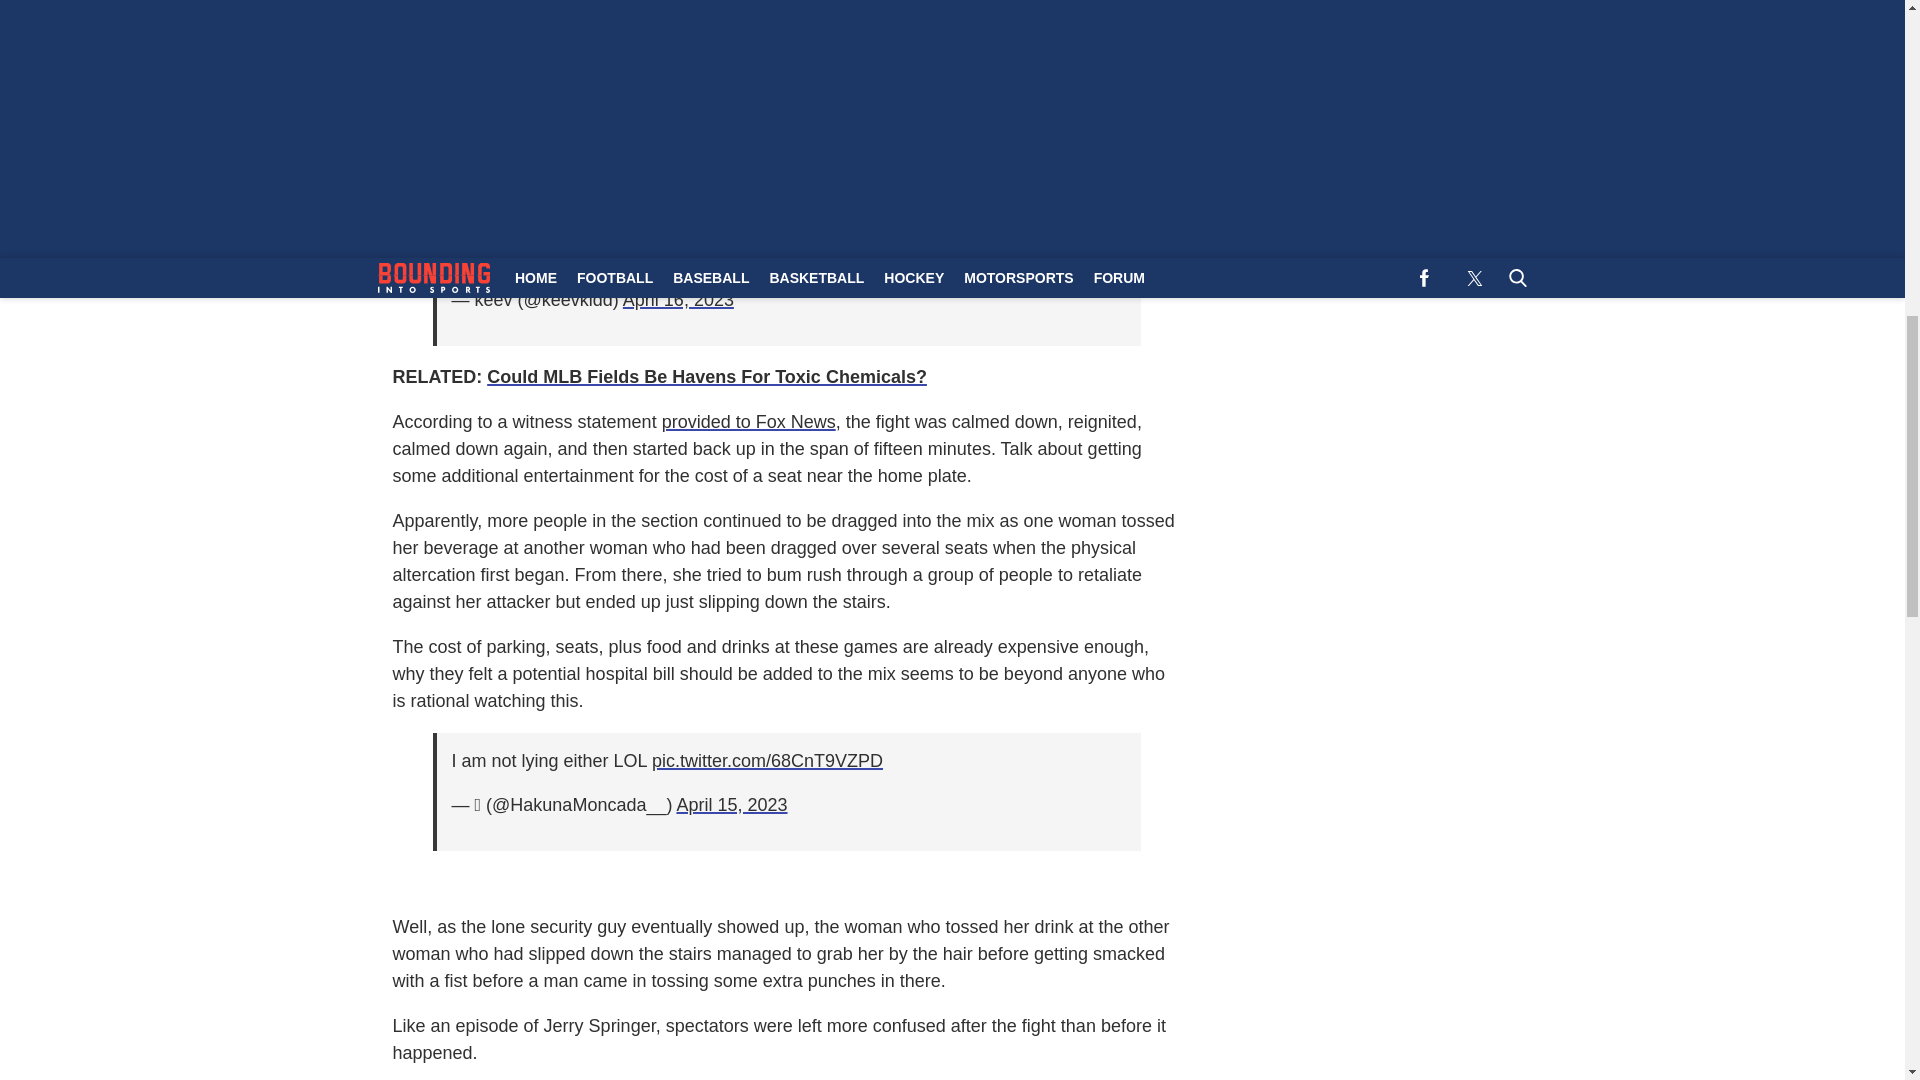 The image size is (1920, 1080). What do you see at coordinates (731, 804) in the screenshot?
I see `April 15, 2023` at bounding box center [731, 804].